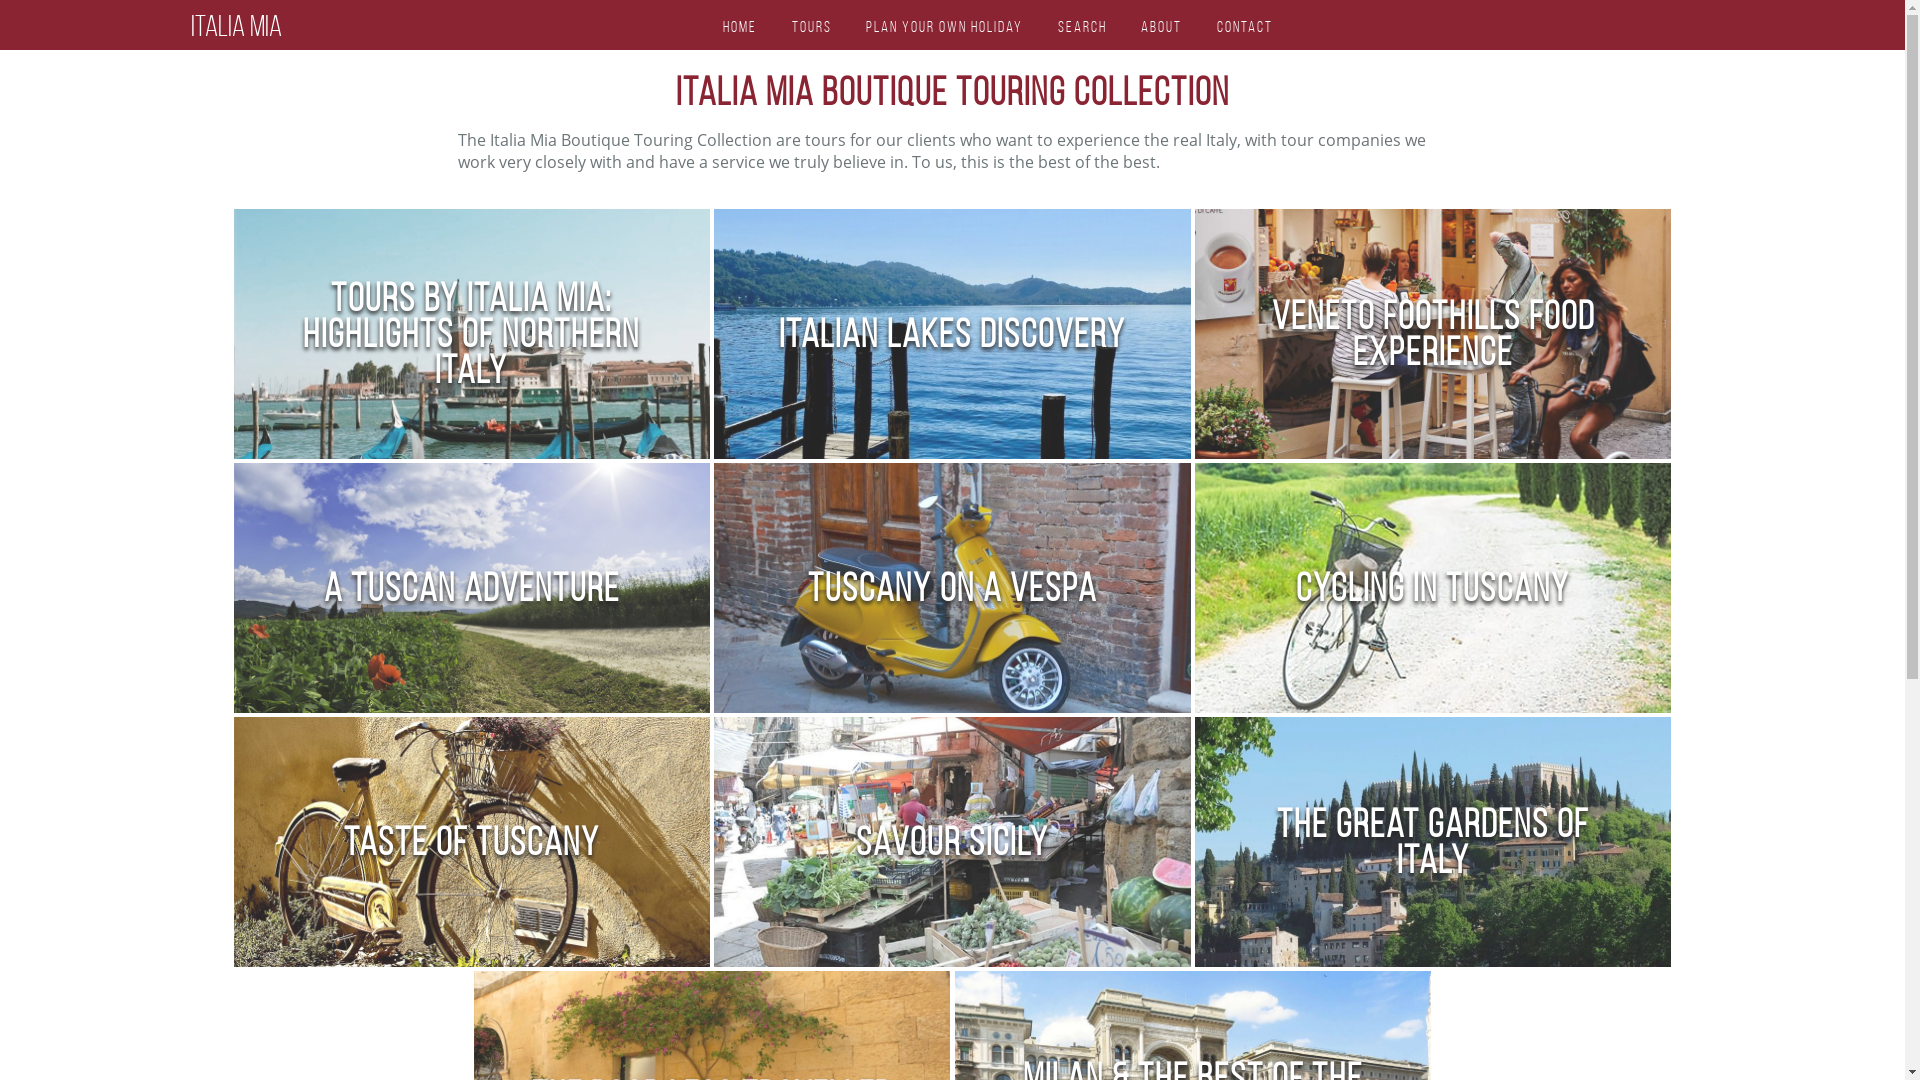 This screenshot has height=1080, width=1920. Describe the element at coordinates (472, 334) in the screenshot. I see `Tours By Italia Mia: Highlights of Northern Italy` at that location.